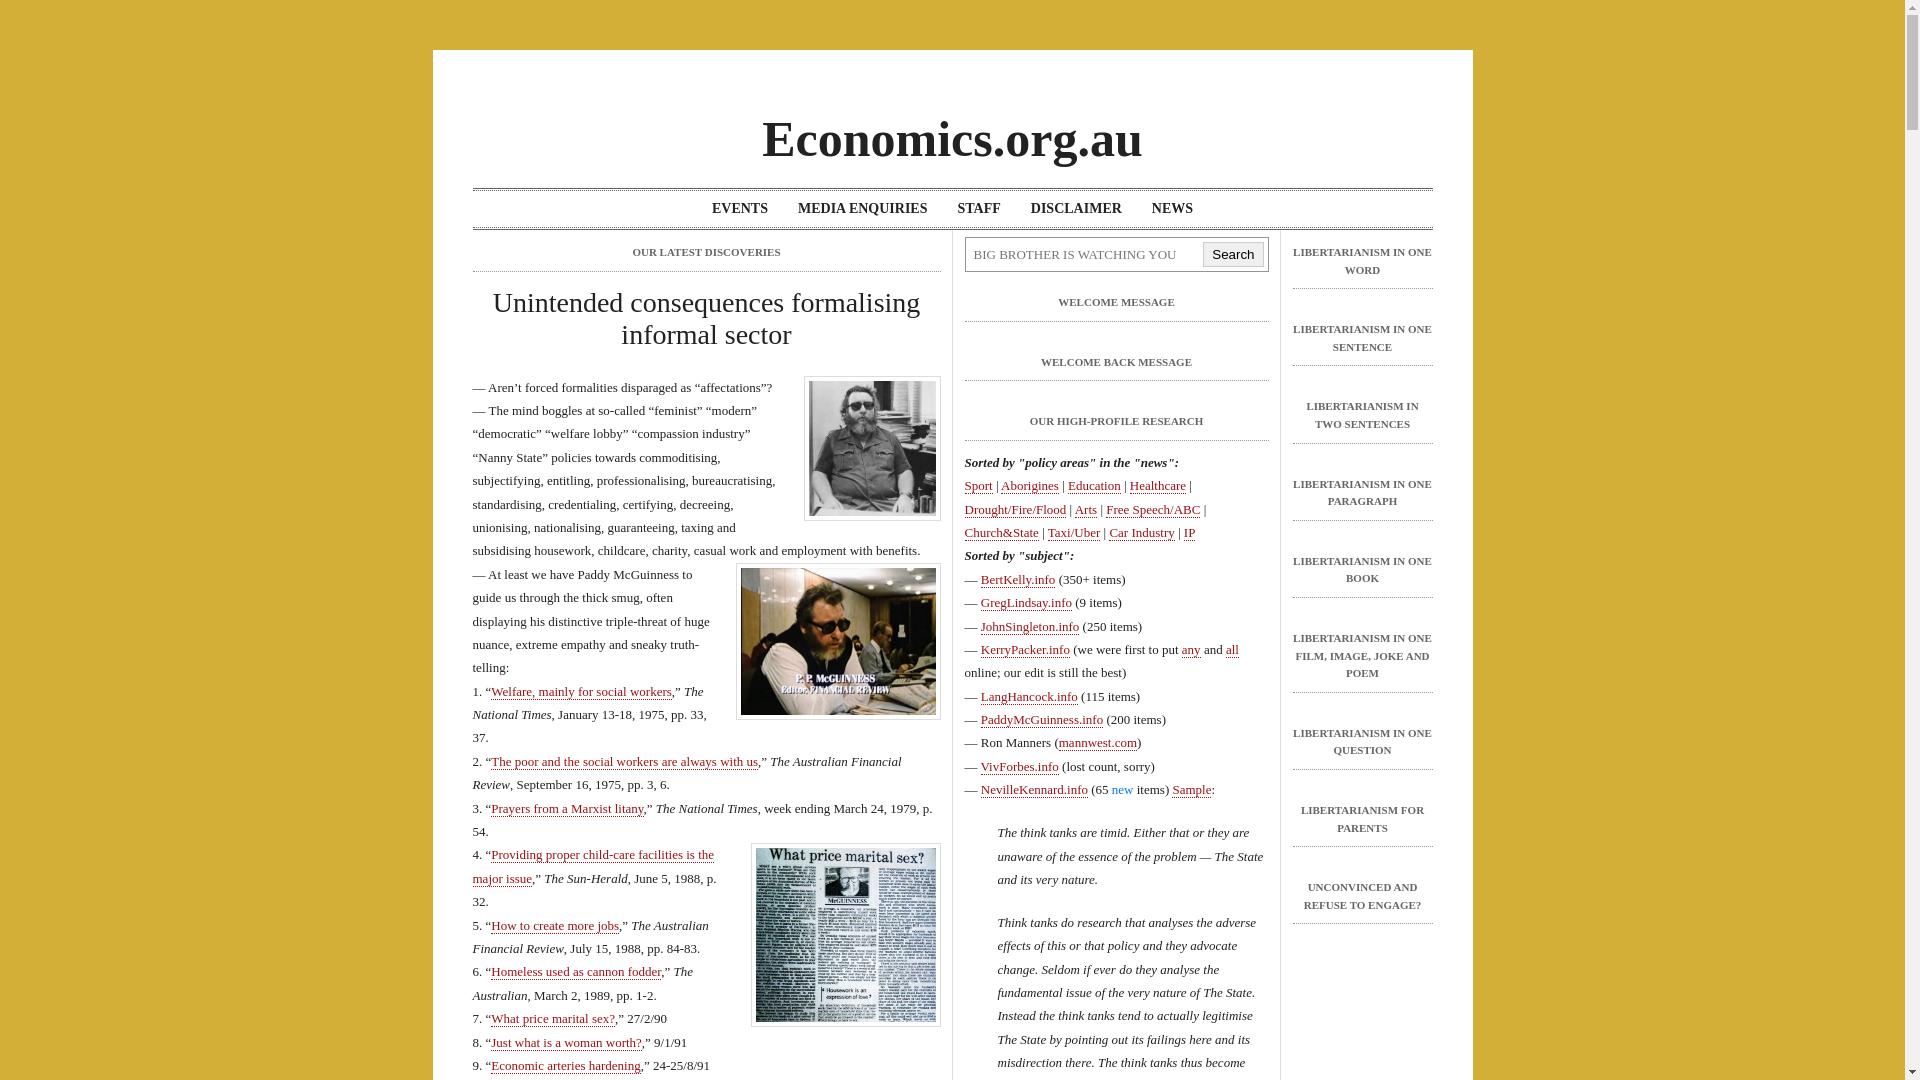 This screenshot has width=1920, height=1080. I want to click on GregLindsay.info, so click(1026, 603).